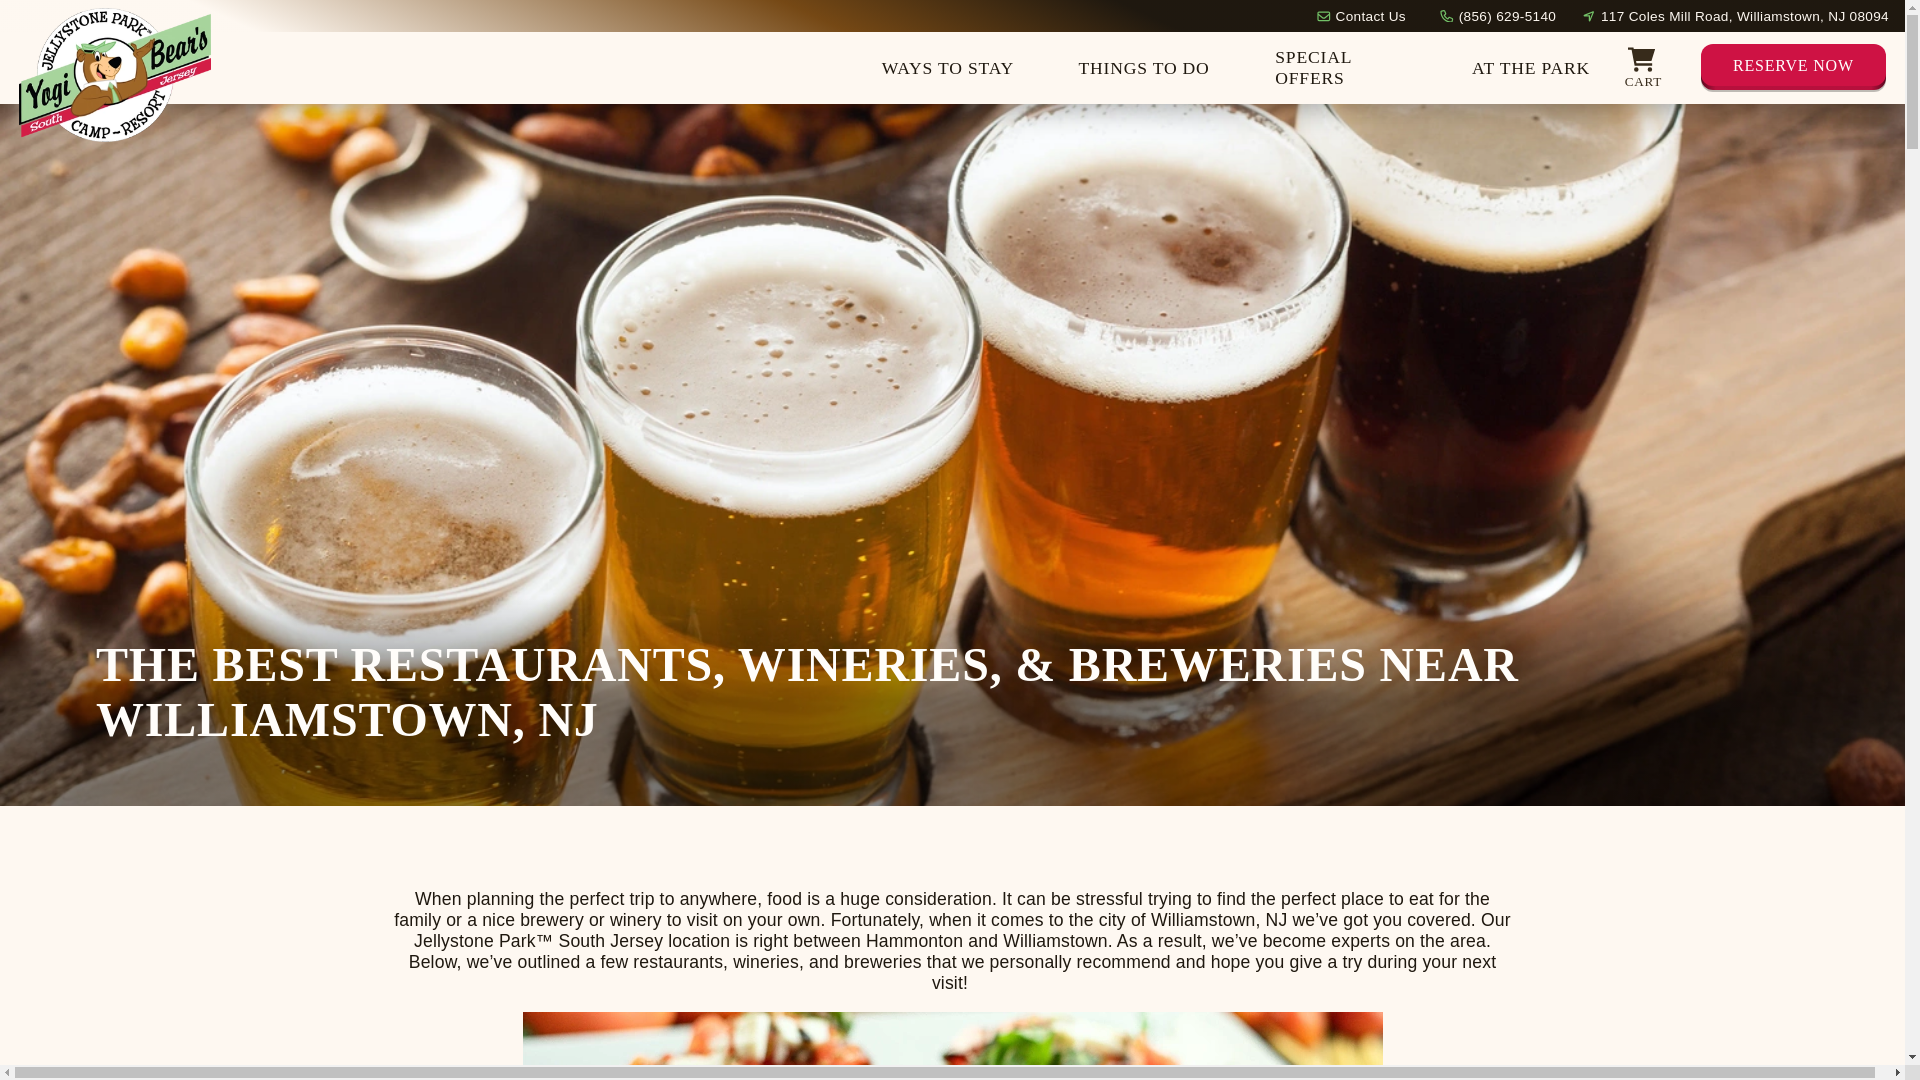 The image size is (1920, 1080). I want to click on Contact Us, so click(1370, 14).